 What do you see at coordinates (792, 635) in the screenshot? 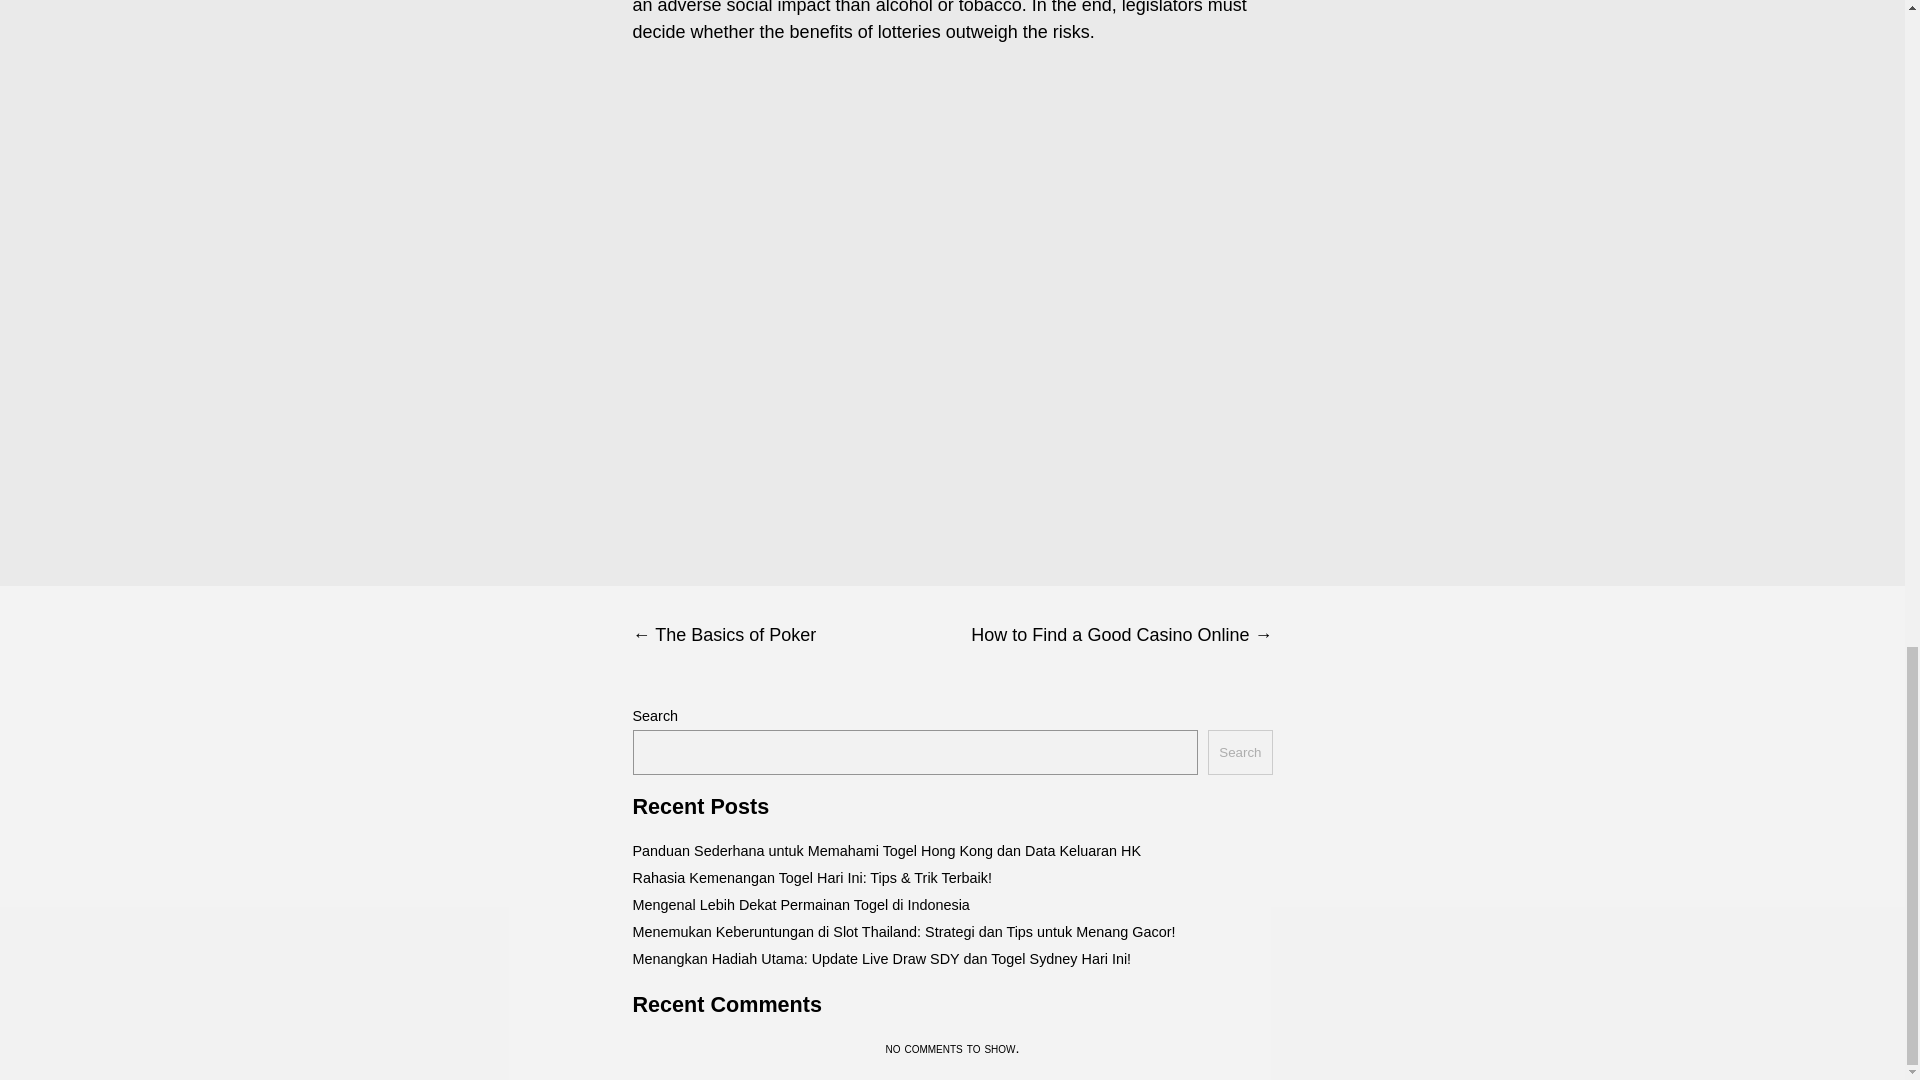
I see `The Basics of Poker` at bounding box center [792, 635].